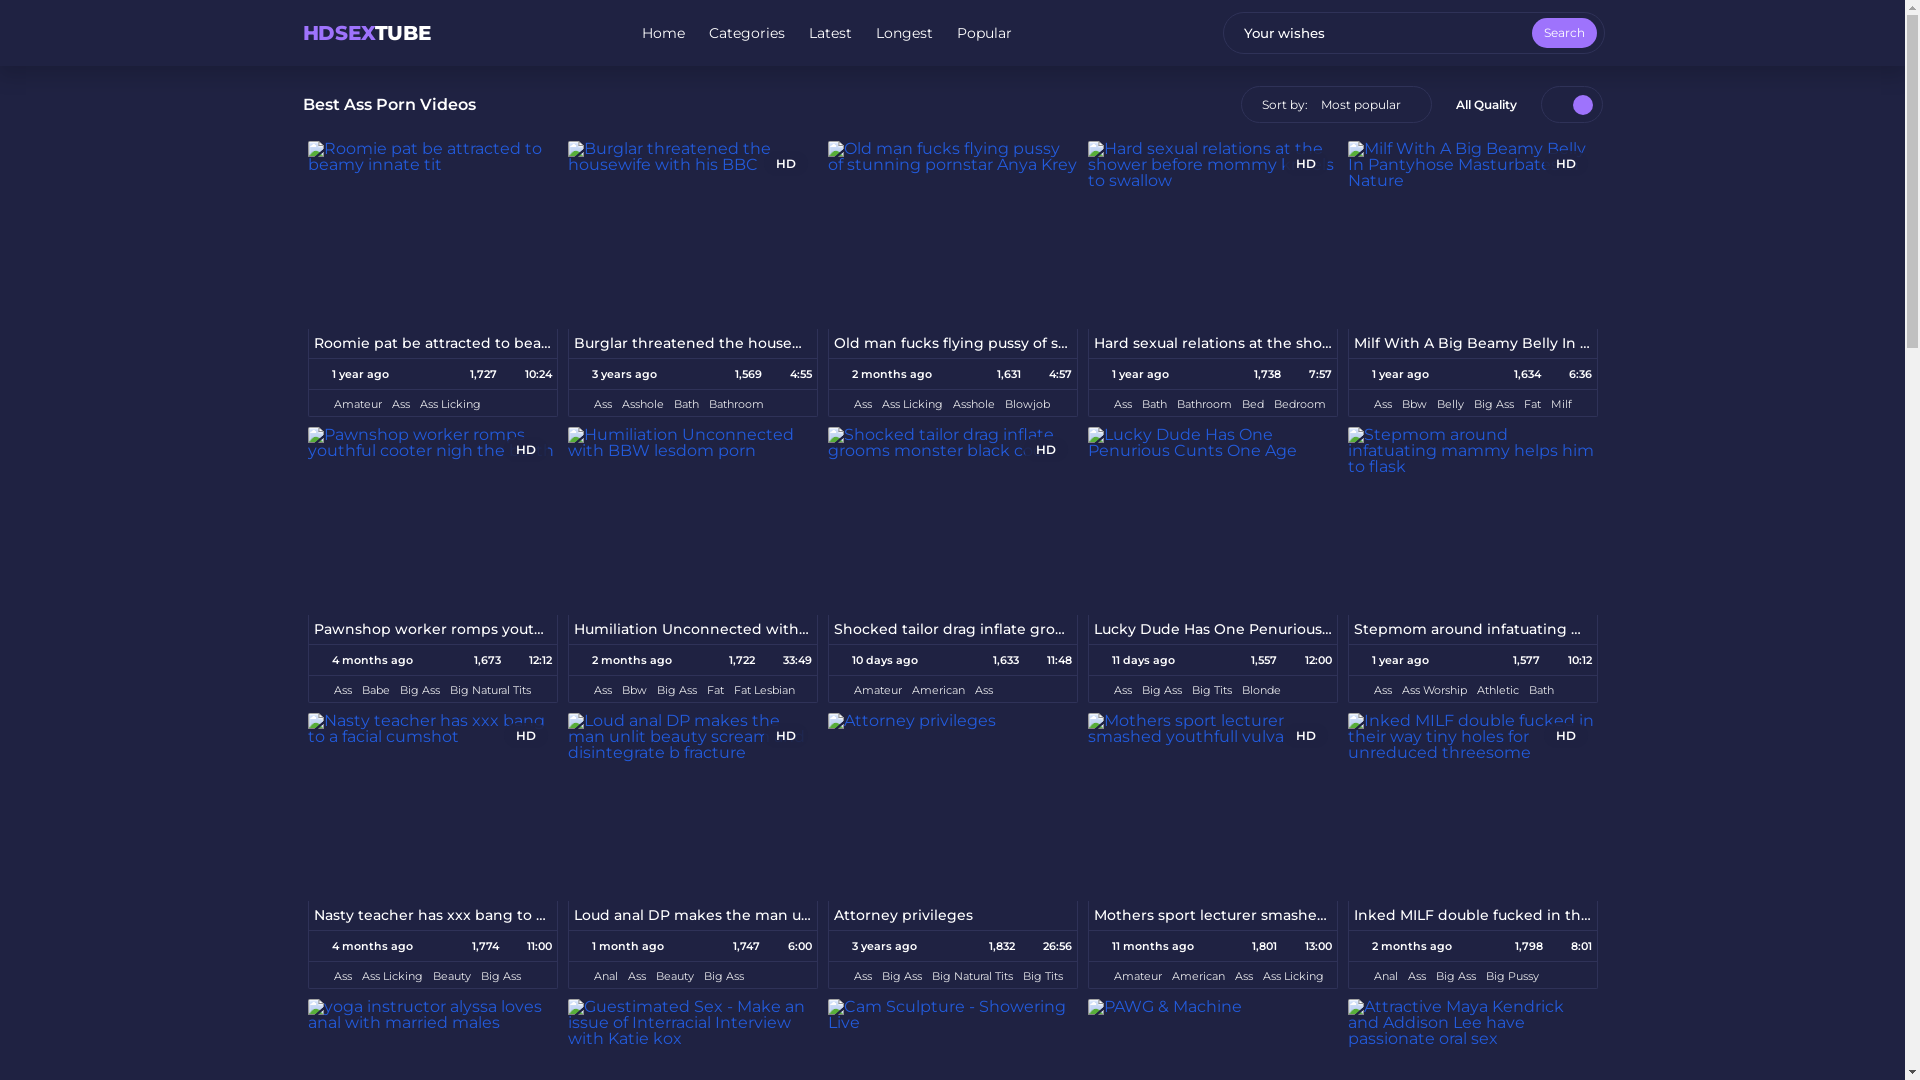 The height and width of the screenshot is (1080, 1920). What do you see at coordinates (747, 33) in the screenshot?
I see `Categories` at bounding box center [747, 33].